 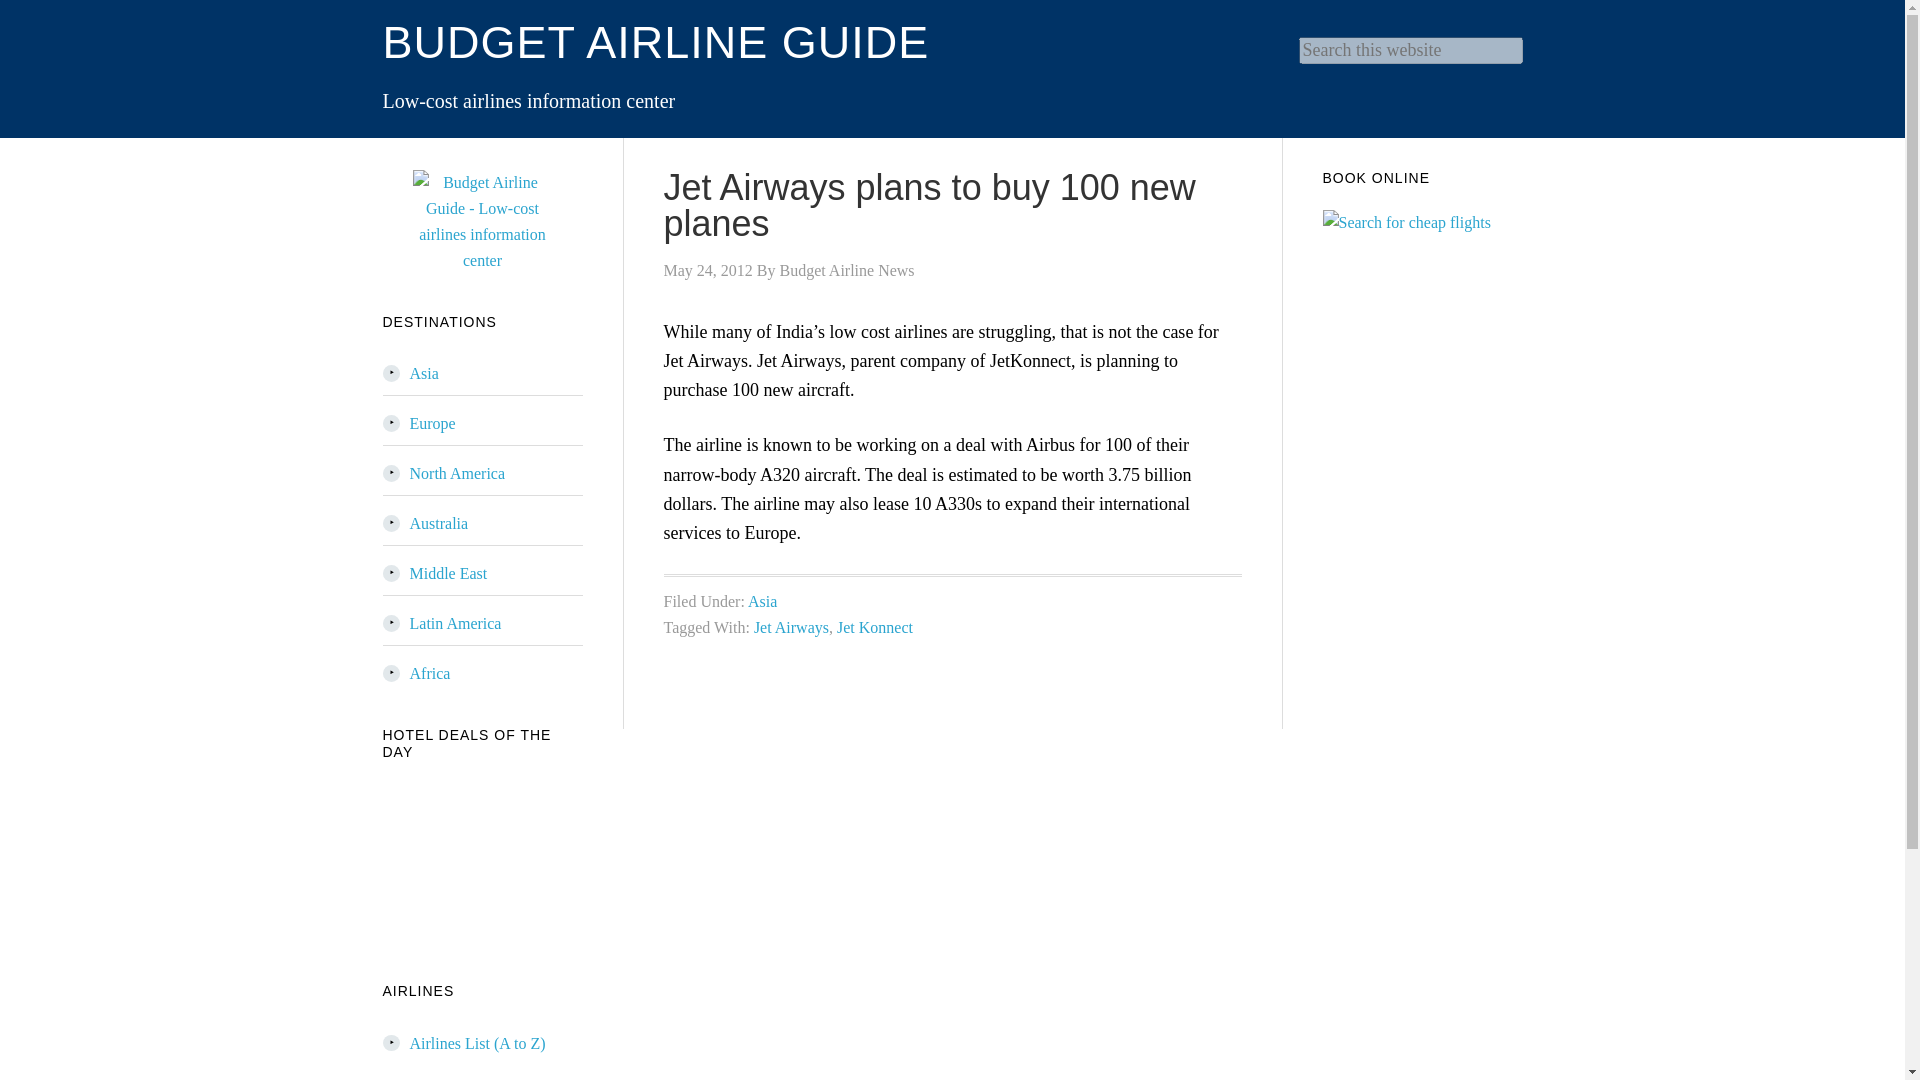 What do you see at coordinates (424, 374) in the screenshot?
I see `Asia` at bounding box center [424, 374].